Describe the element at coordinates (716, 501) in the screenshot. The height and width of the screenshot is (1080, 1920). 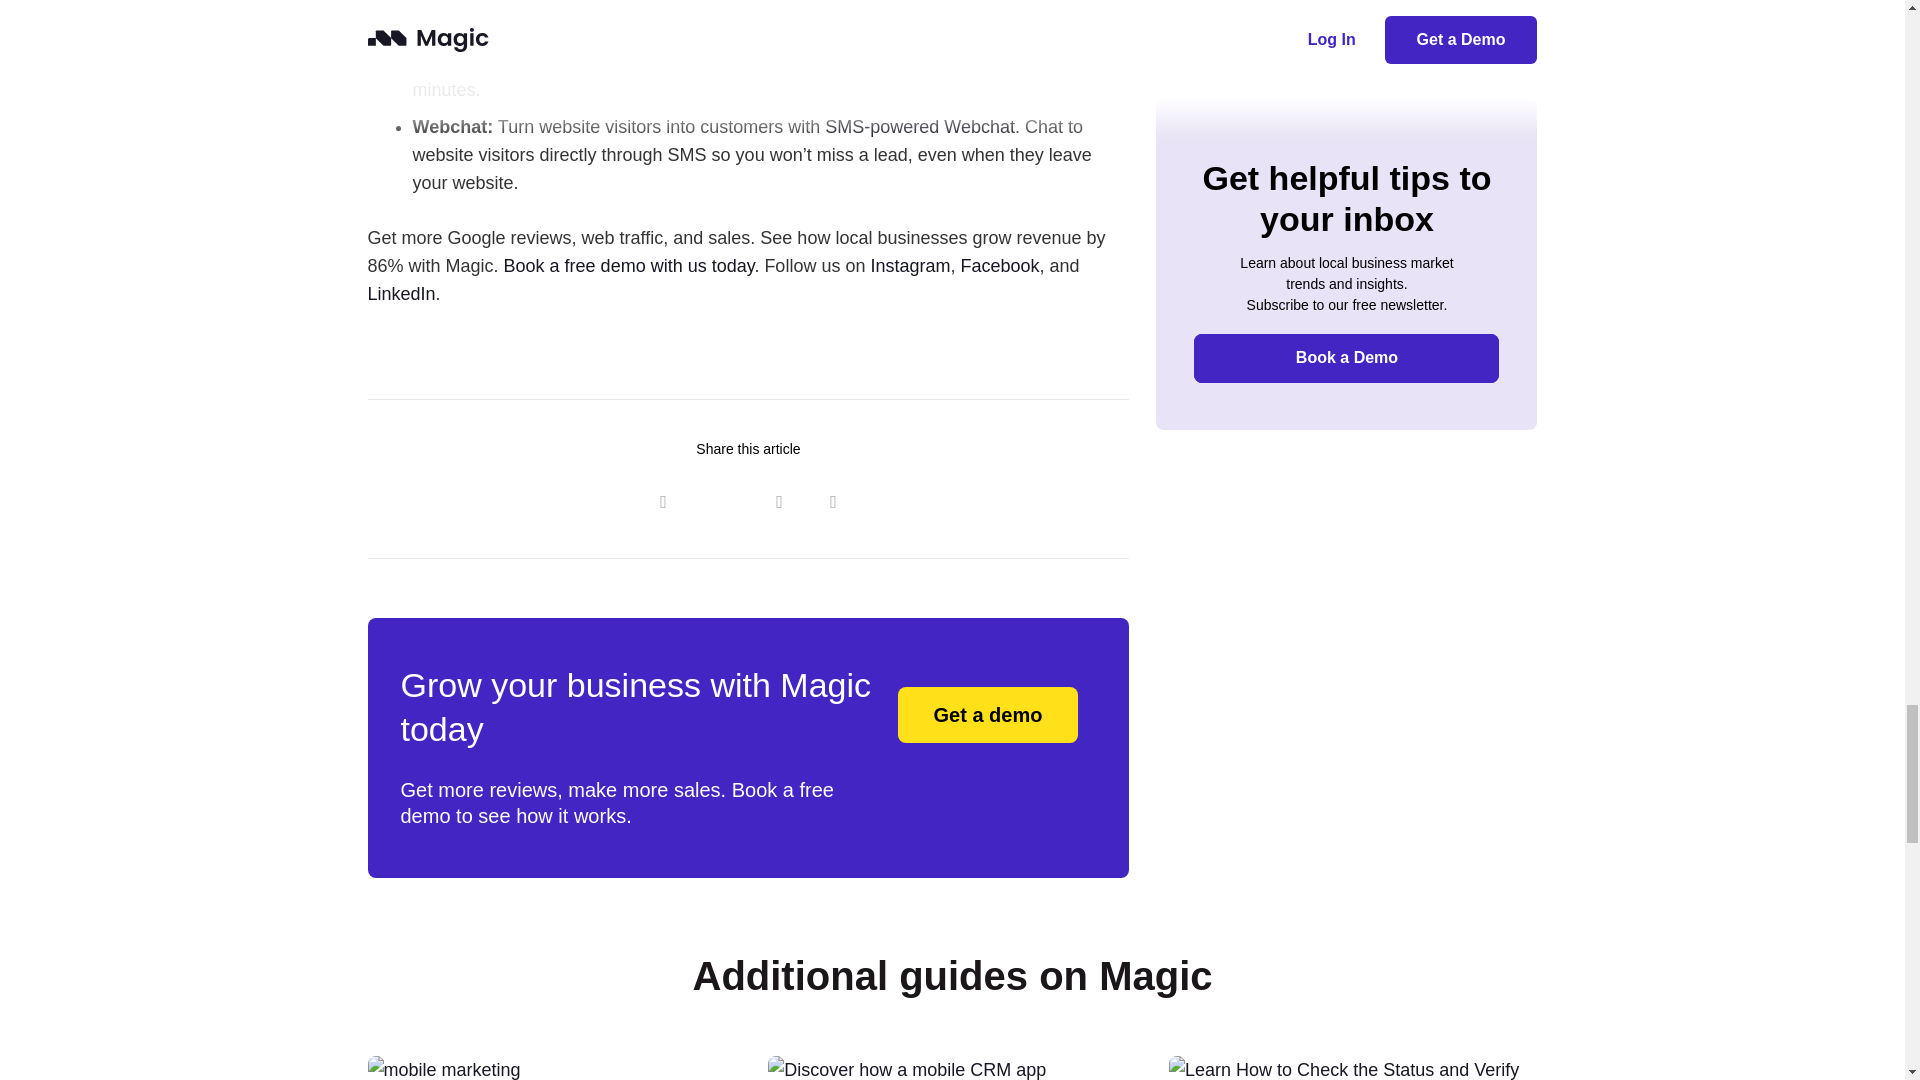
I see `Tweet this` at that location.